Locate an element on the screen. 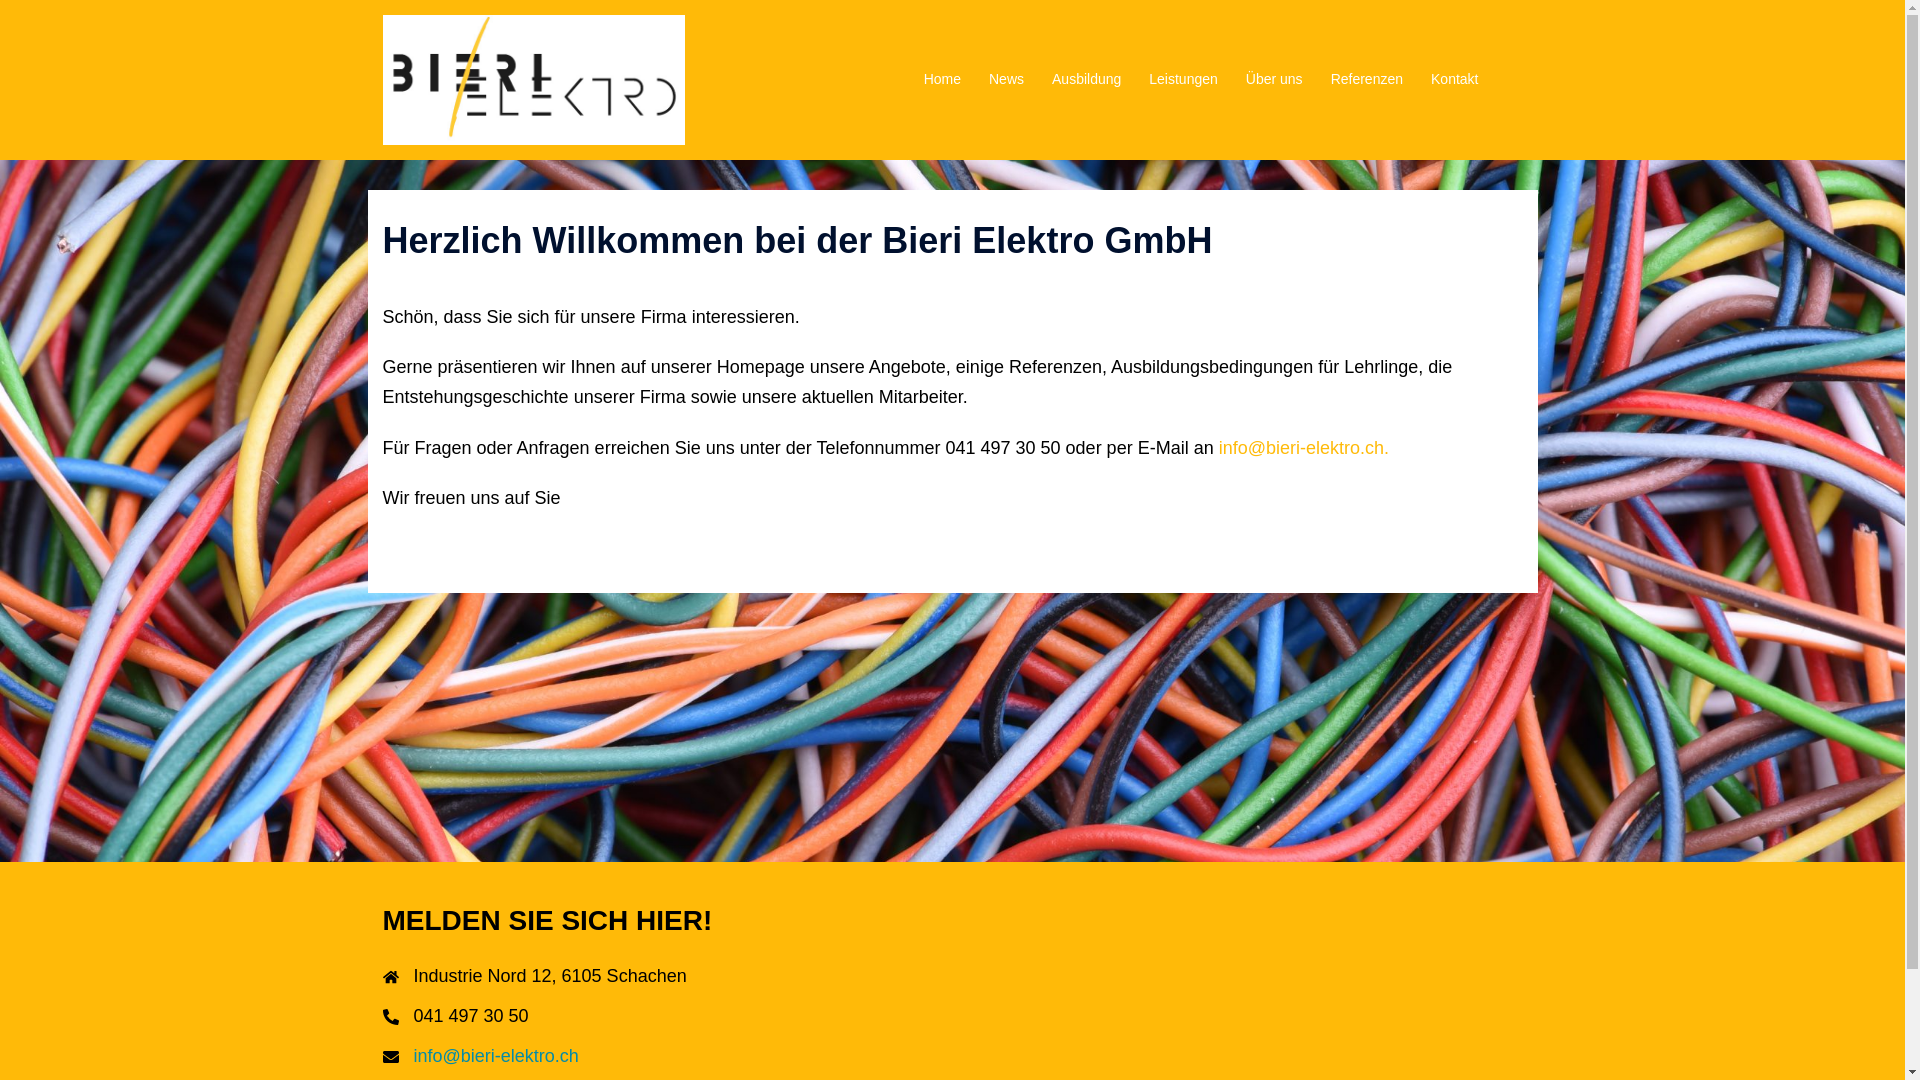  Home is located at coordinates (942, 80).